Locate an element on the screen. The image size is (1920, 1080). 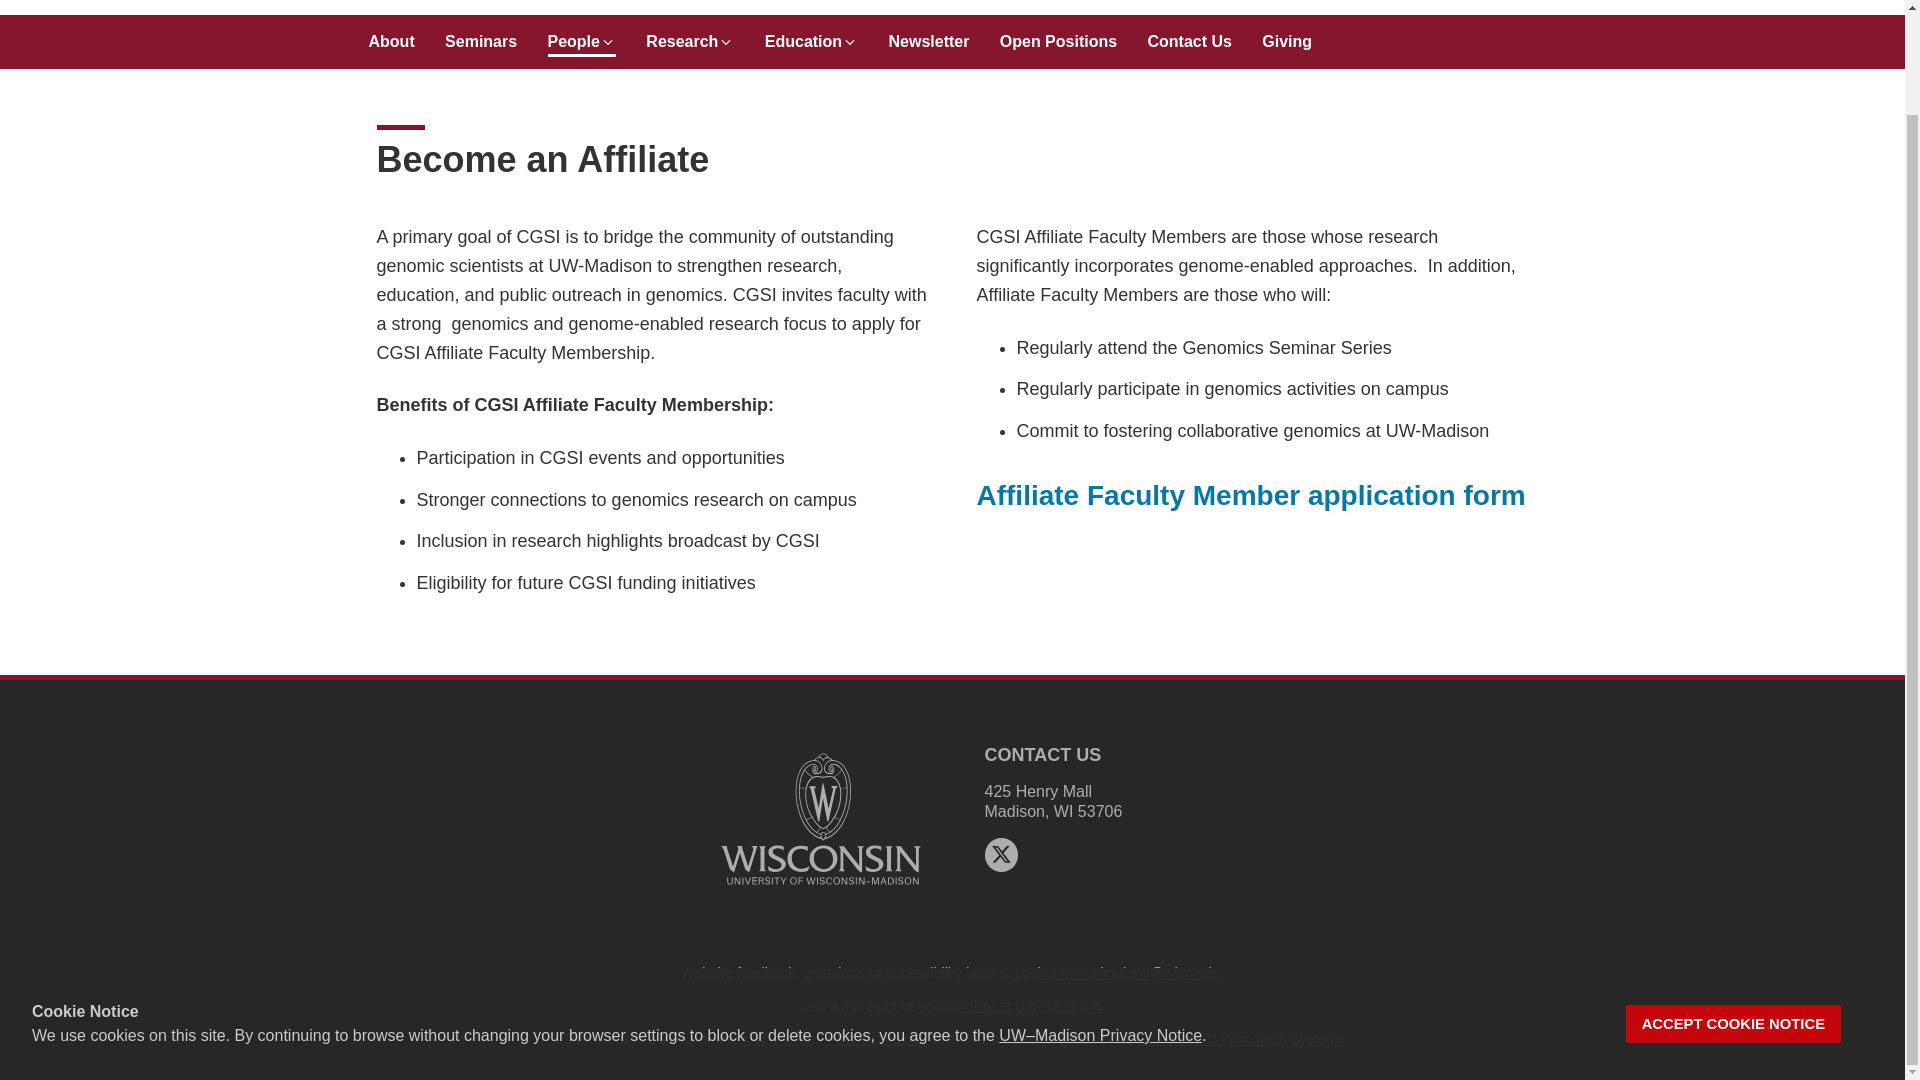
Seminars is located at coordinates (480, 36).